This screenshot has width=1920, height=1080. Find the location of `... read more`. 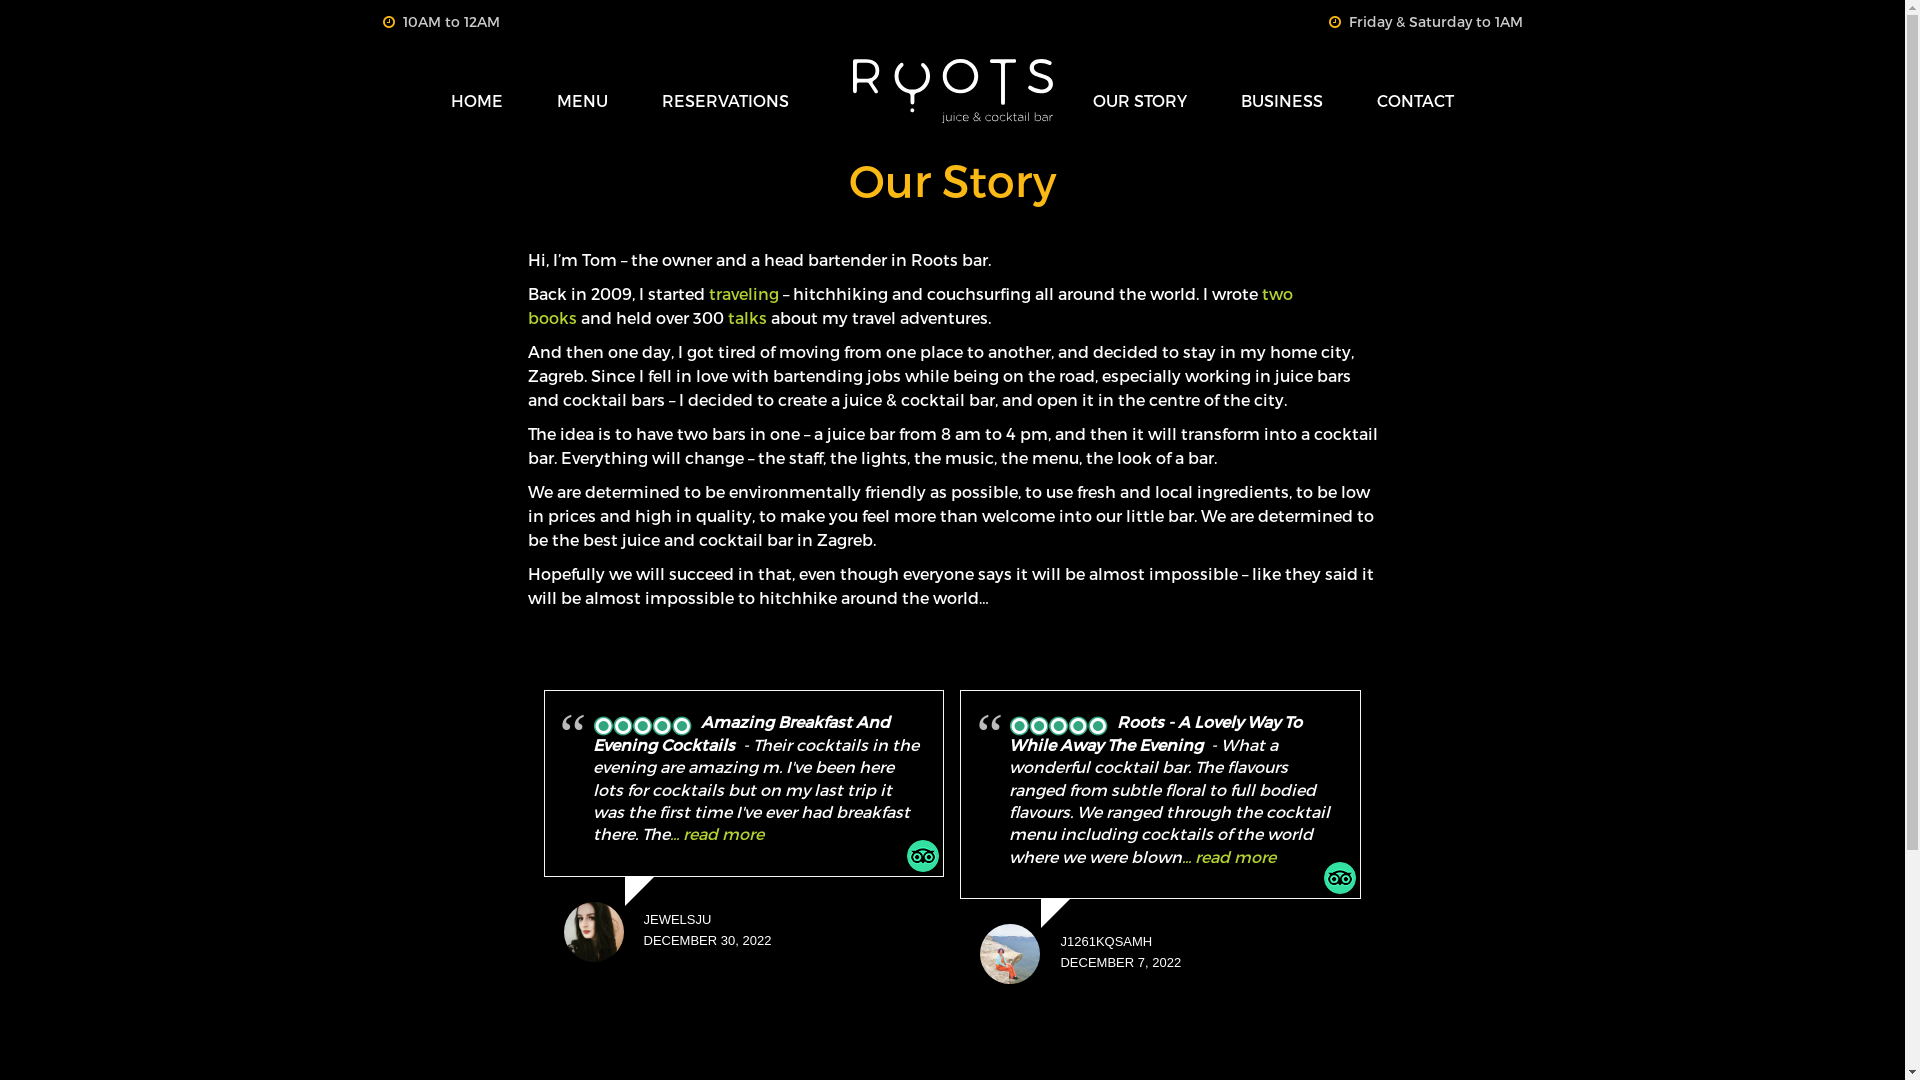

... read more is located at coordinates (717, 834).